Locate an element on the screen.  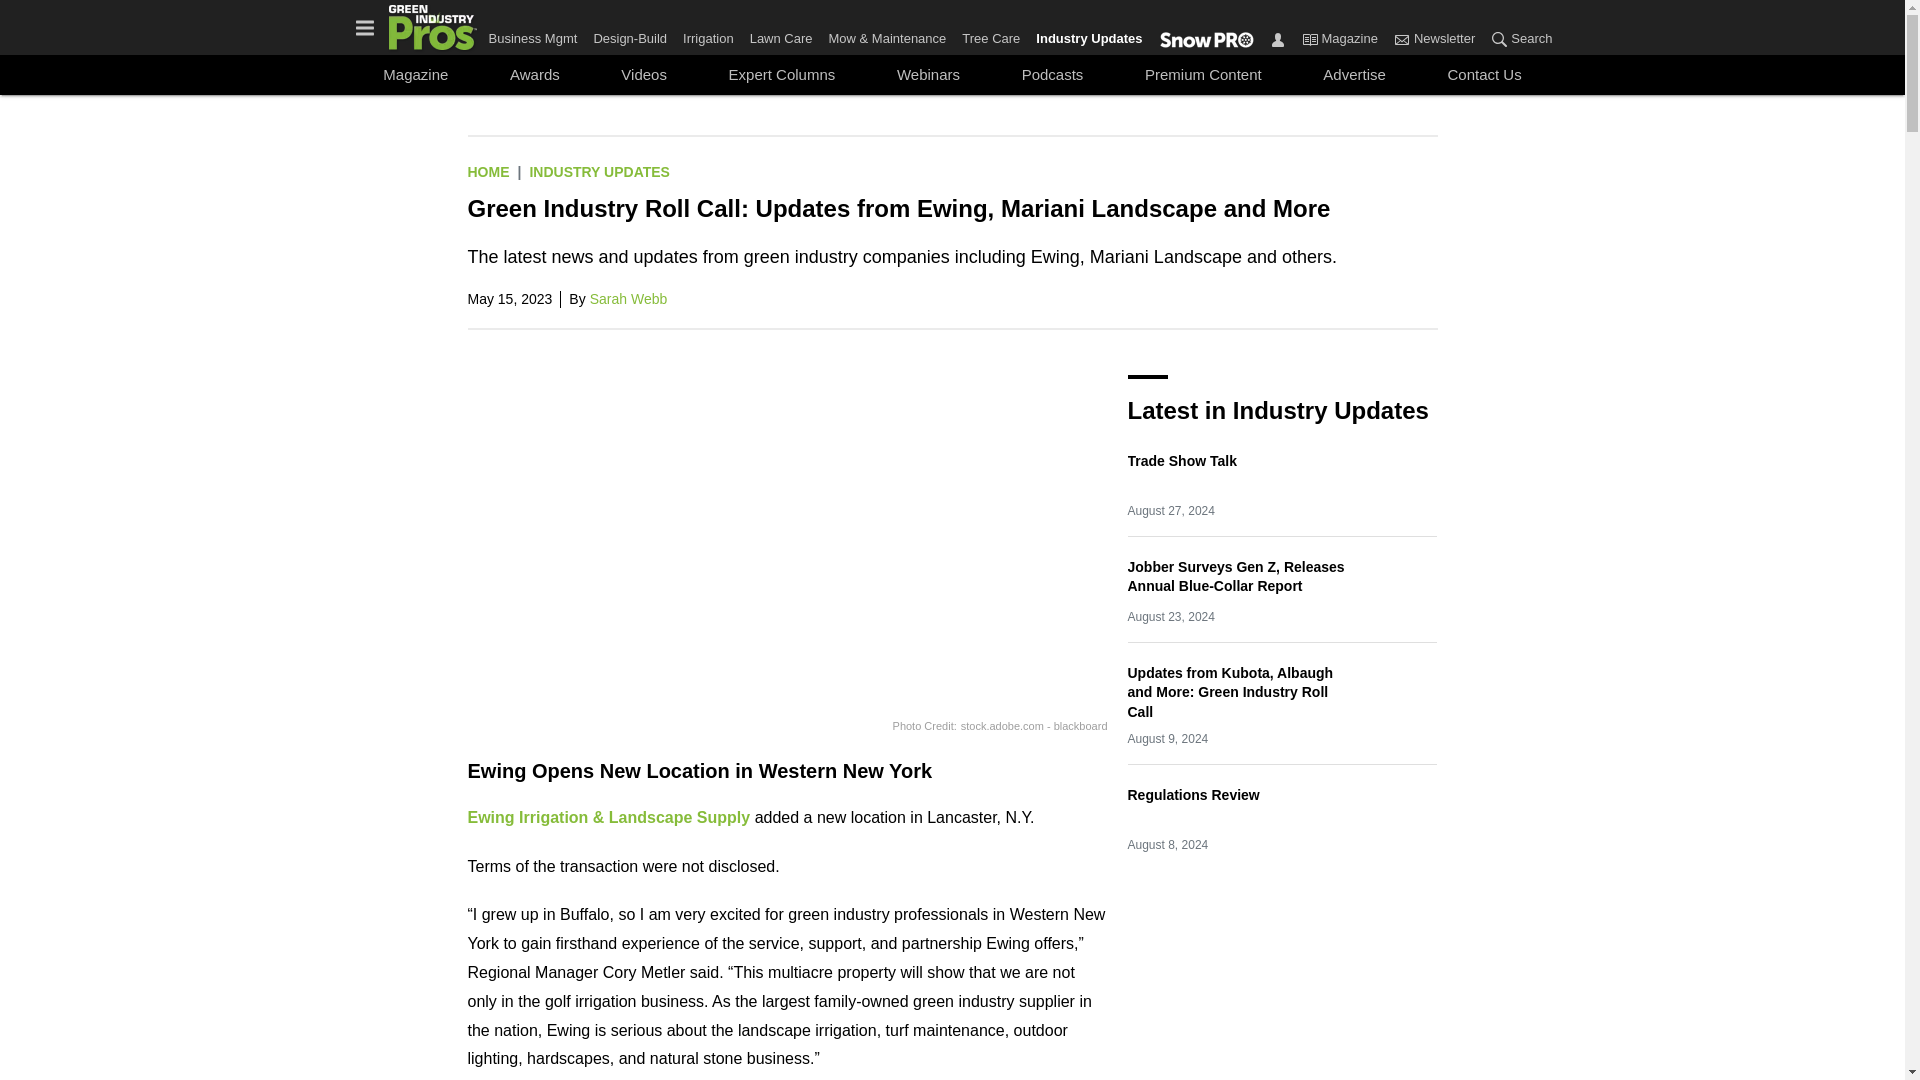
Newsletter is located at coordinates (1401, 38).